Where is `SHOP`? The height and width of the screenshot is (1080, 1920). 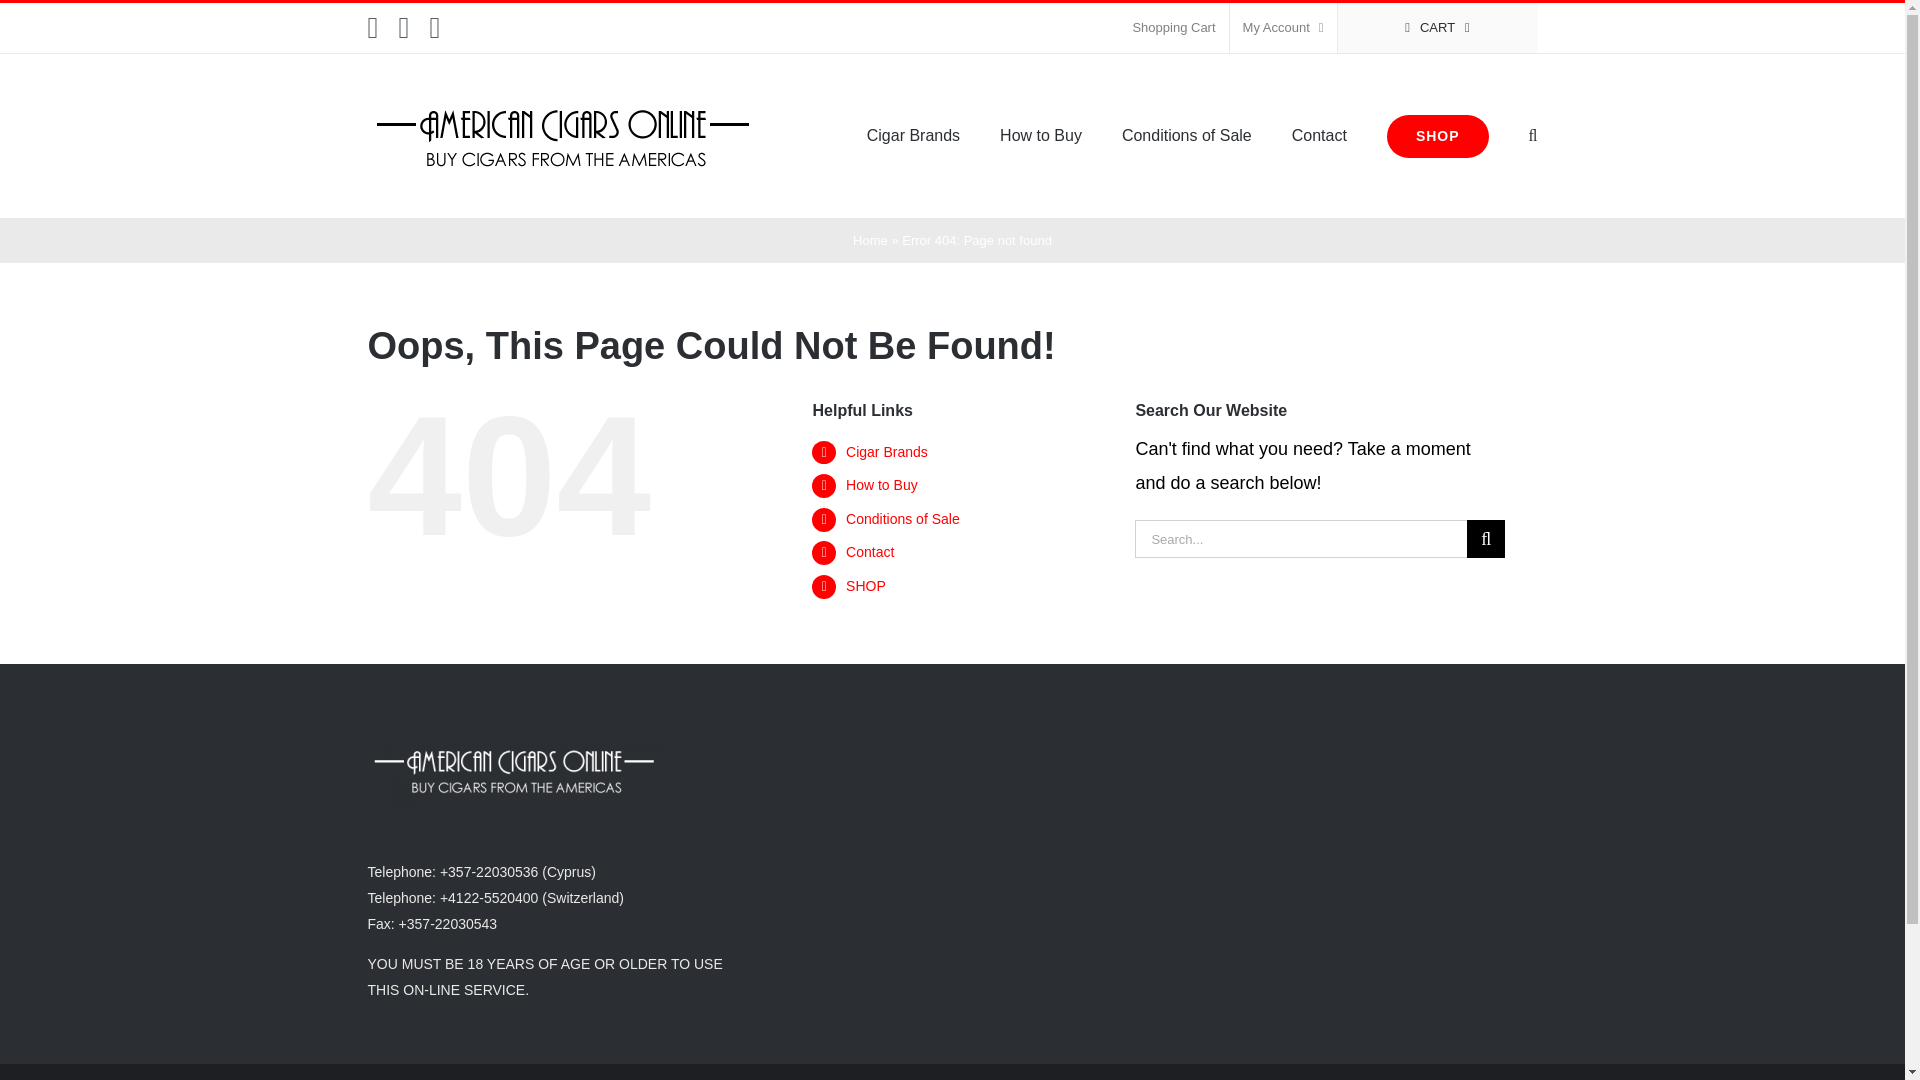 SHOP is located at coordinates (866, 586).